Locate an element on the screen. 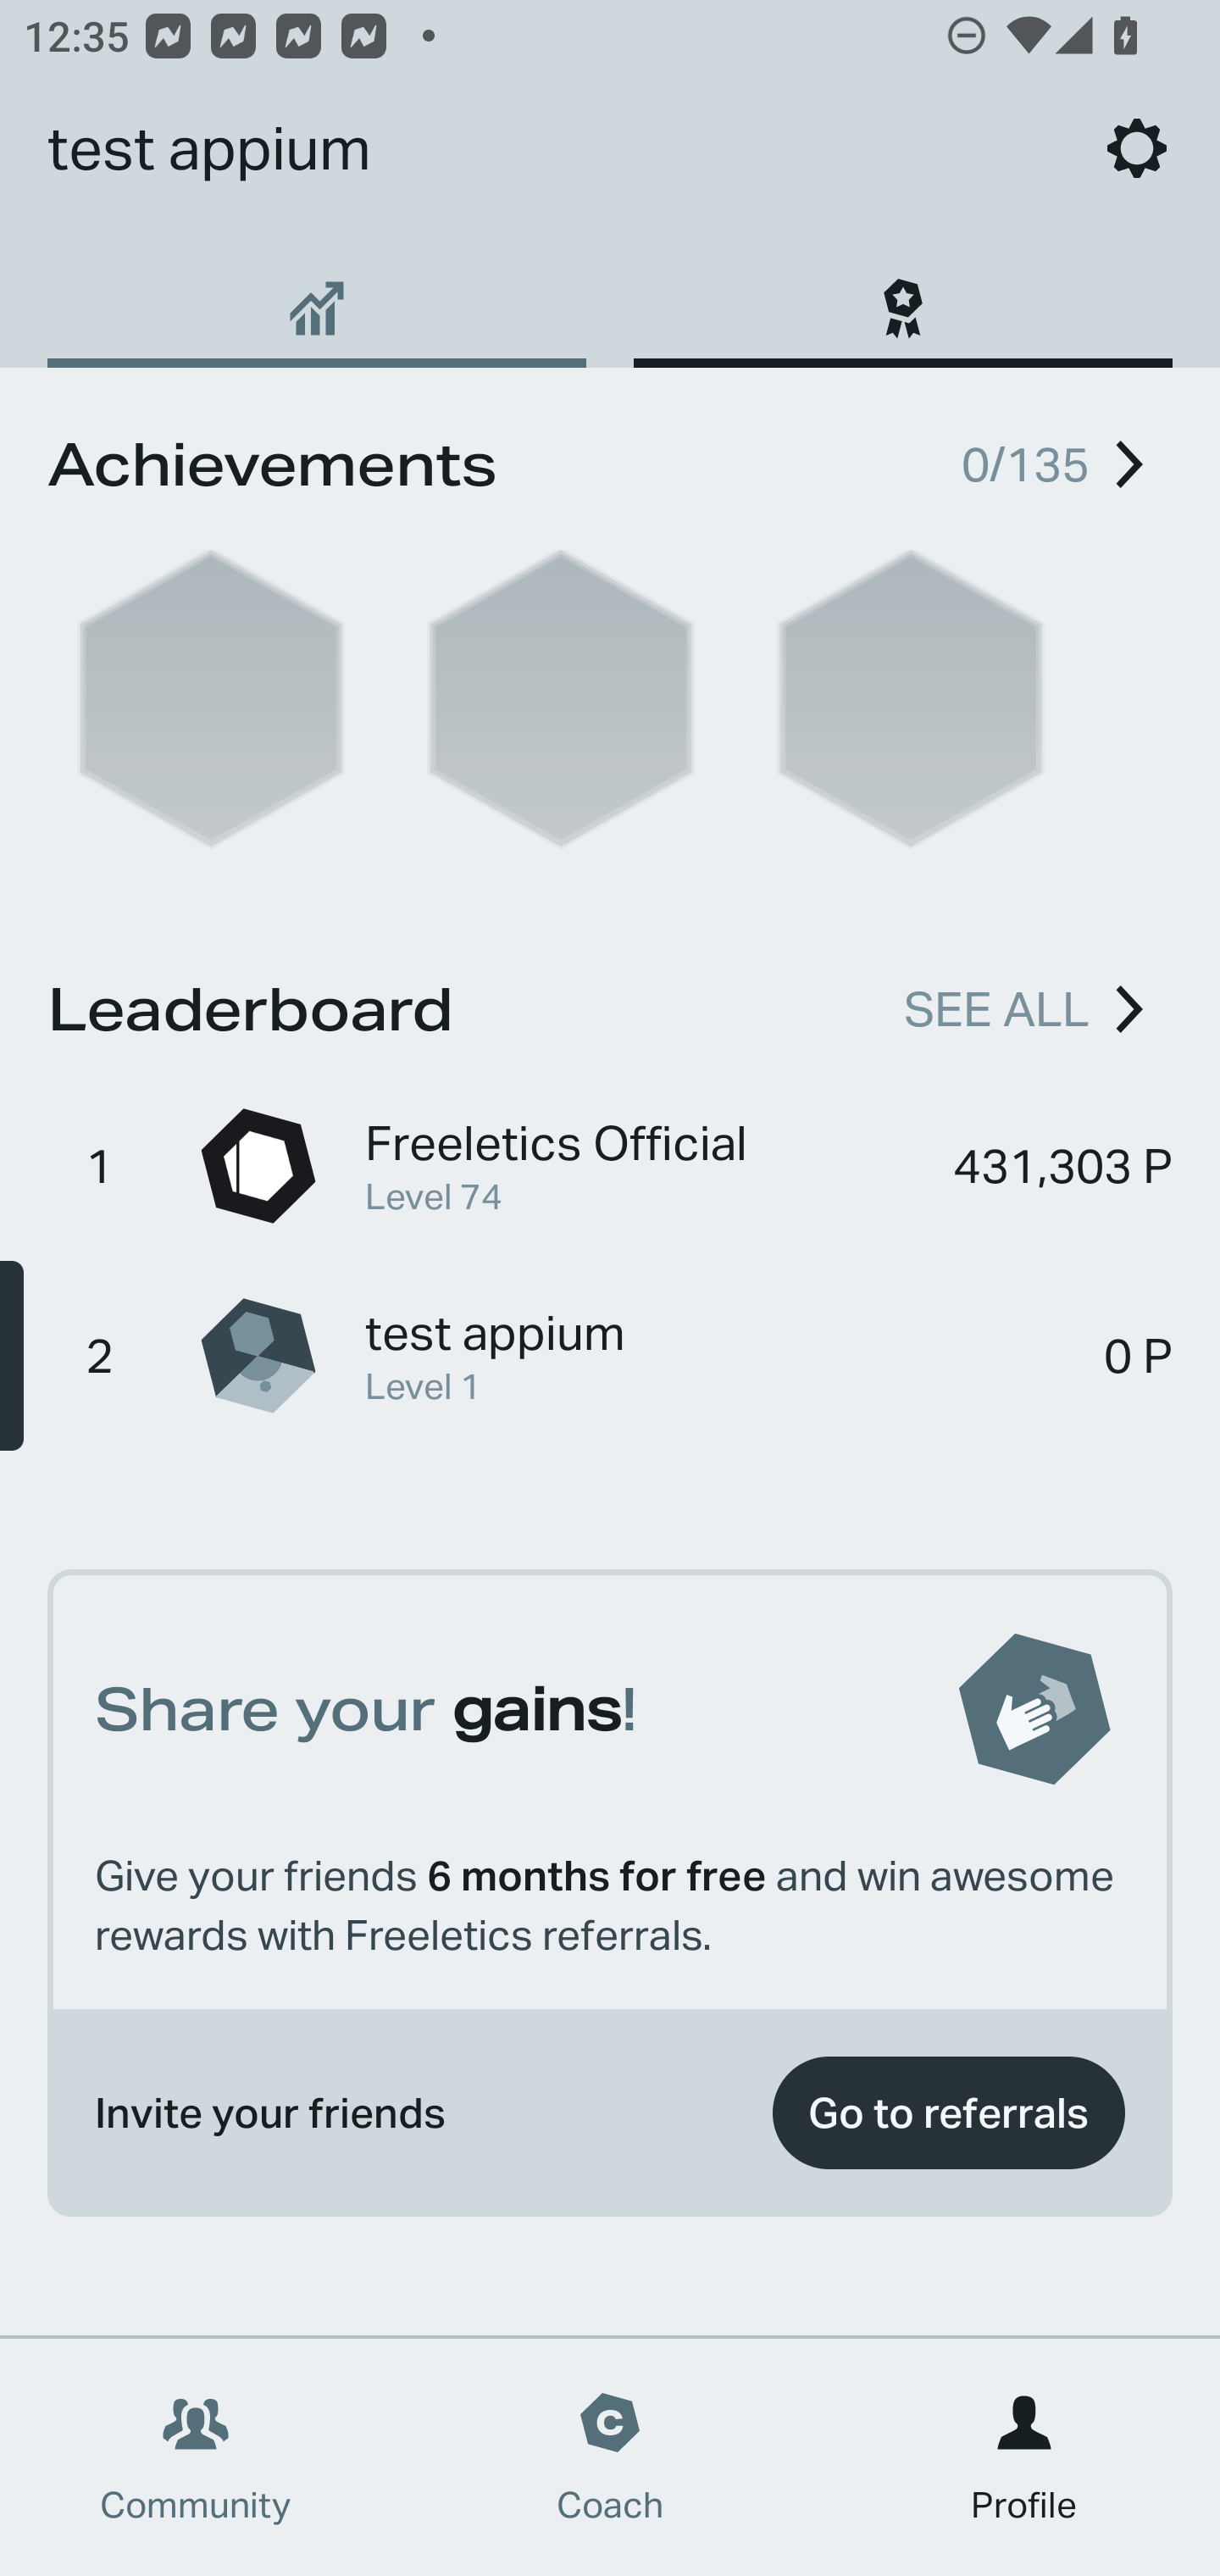 The image size is (1220, 2576). Hall of Fame is located at coordinates (902, 297).